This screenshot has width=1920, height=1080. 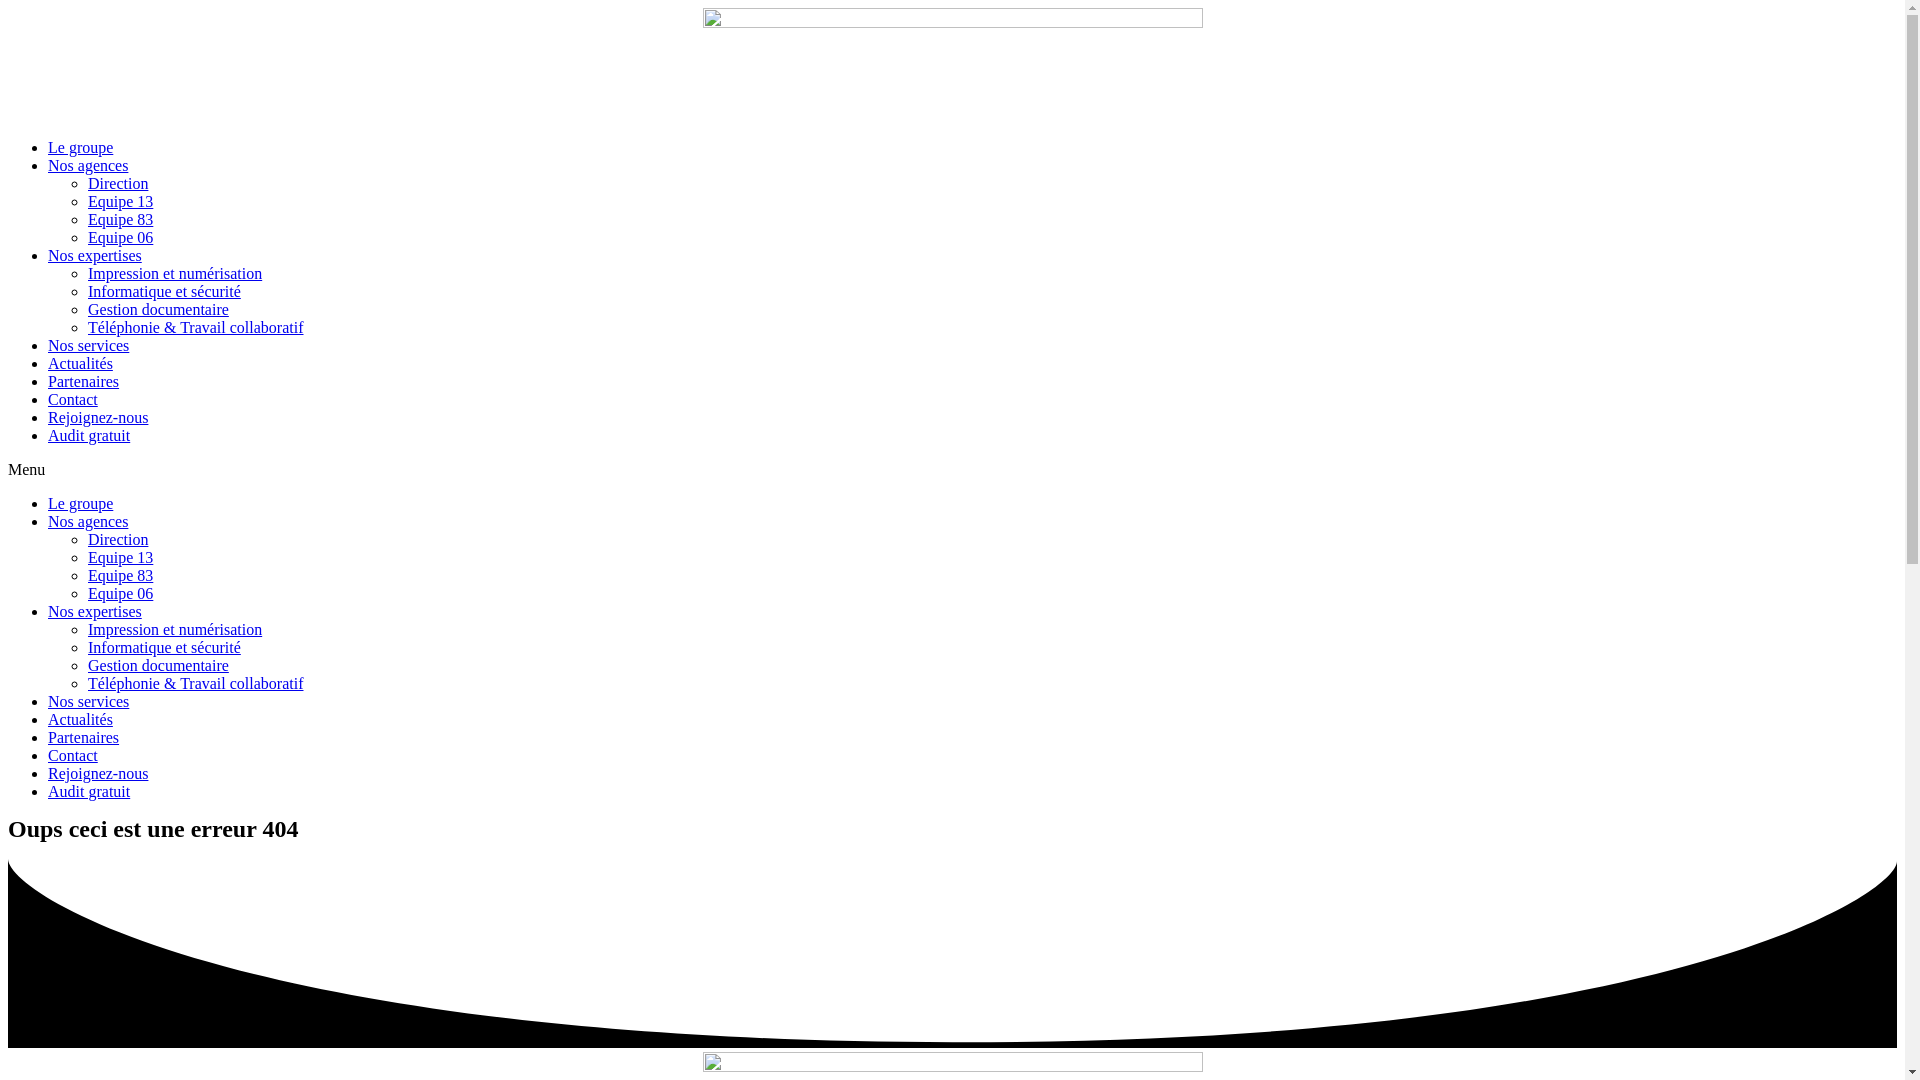 What do you see at coordinates (120, 202) in the screenshot?
I see `Equipe 13` at bounding box center [120, 202].